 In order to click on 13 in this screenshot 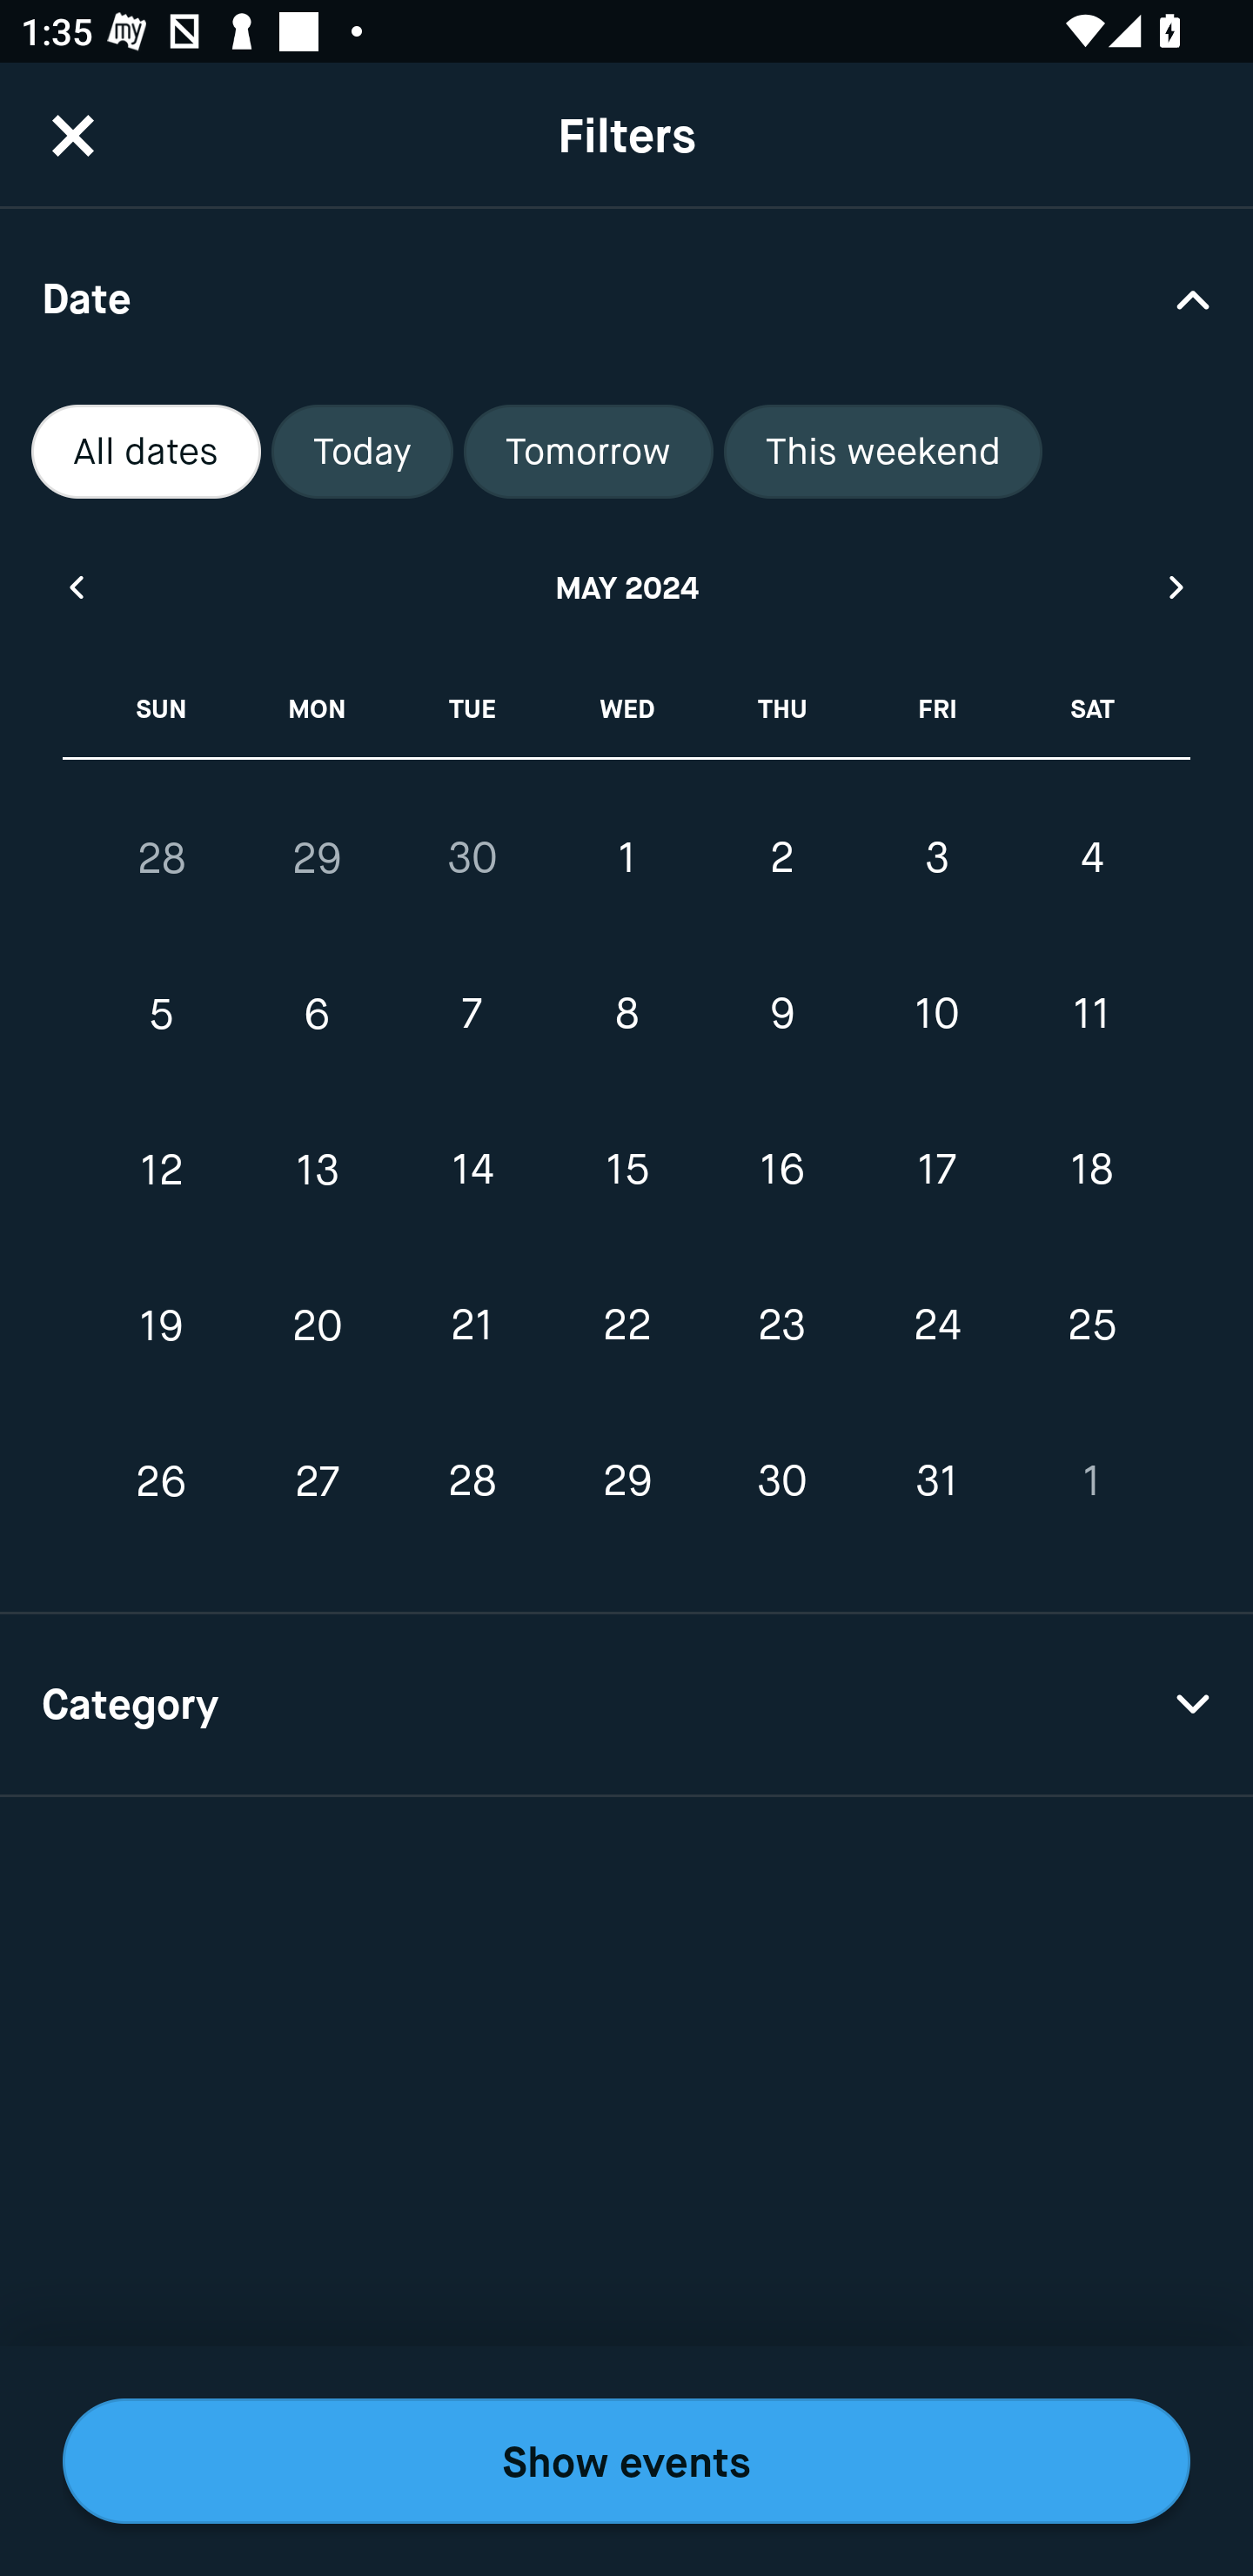, I will do `click(317, 1170)`.